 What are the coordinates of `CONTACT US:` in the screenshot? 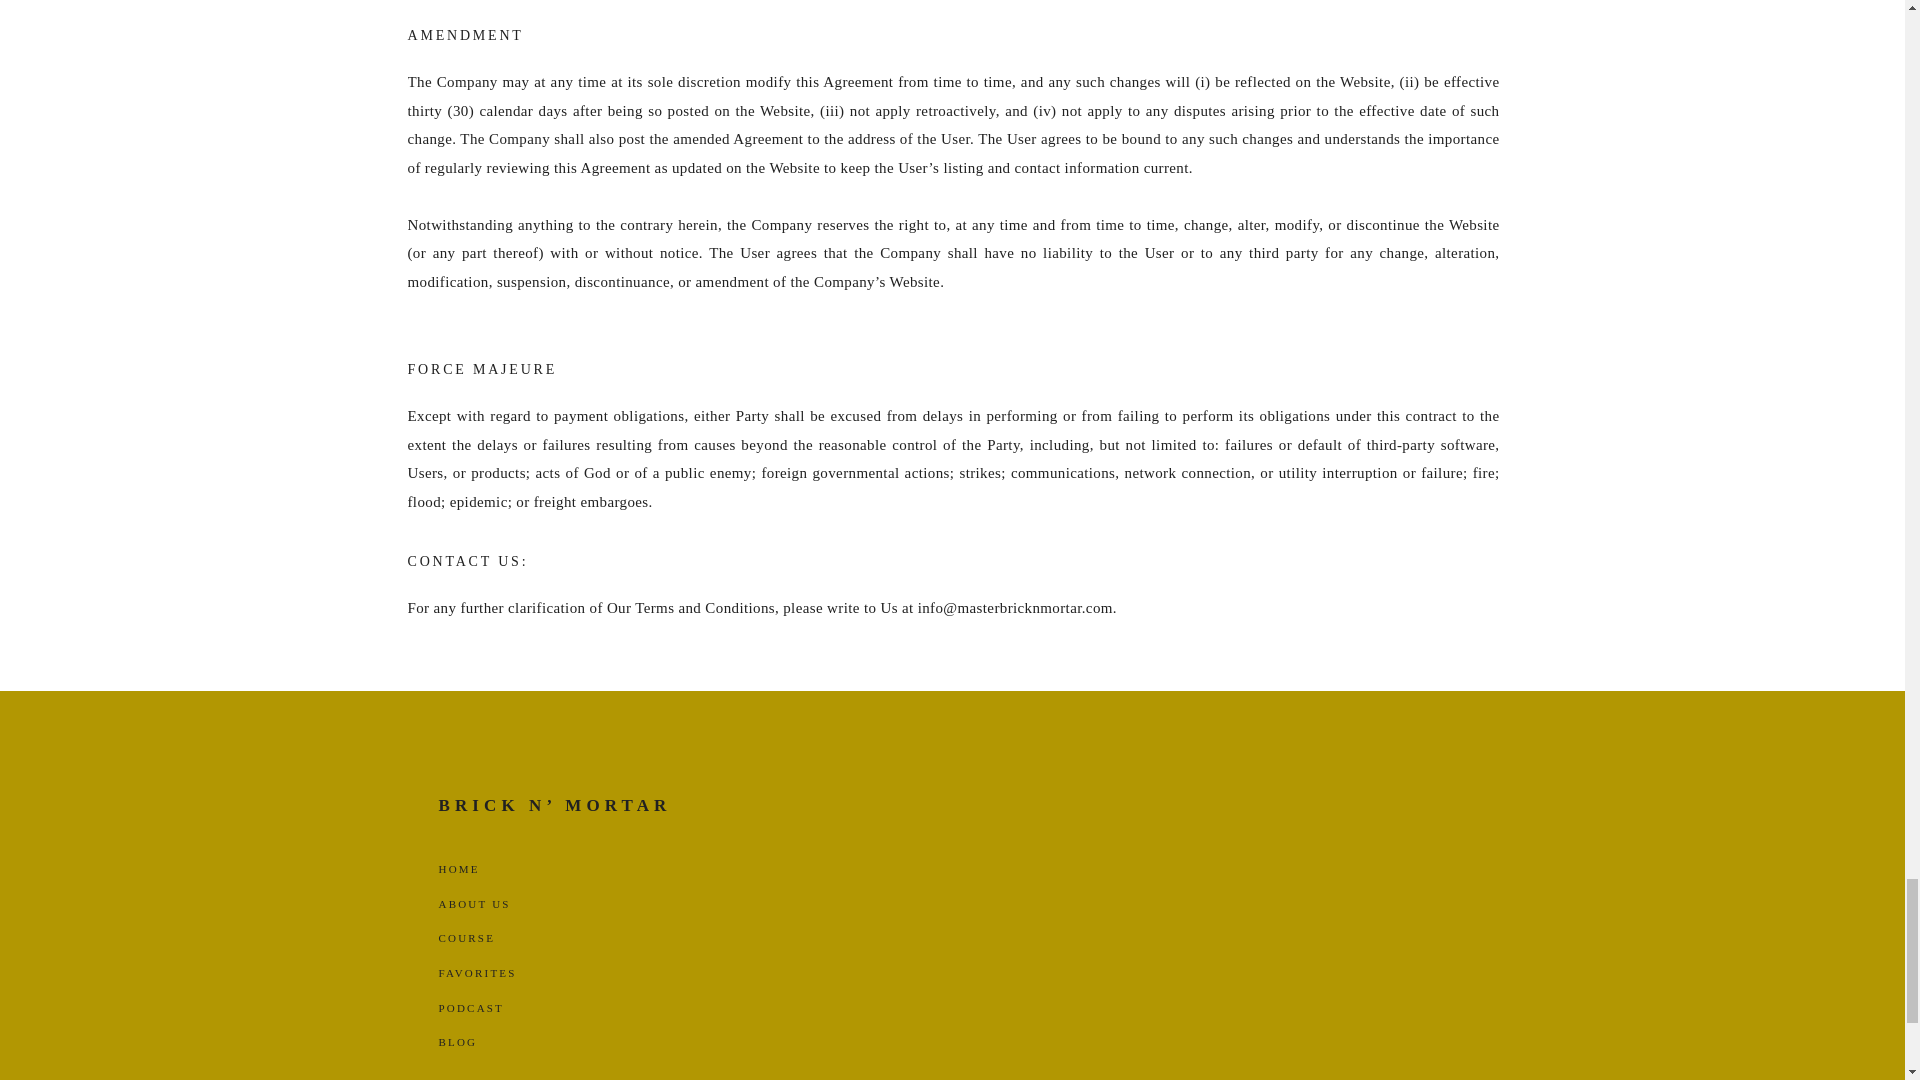 It's located at (811, 563).